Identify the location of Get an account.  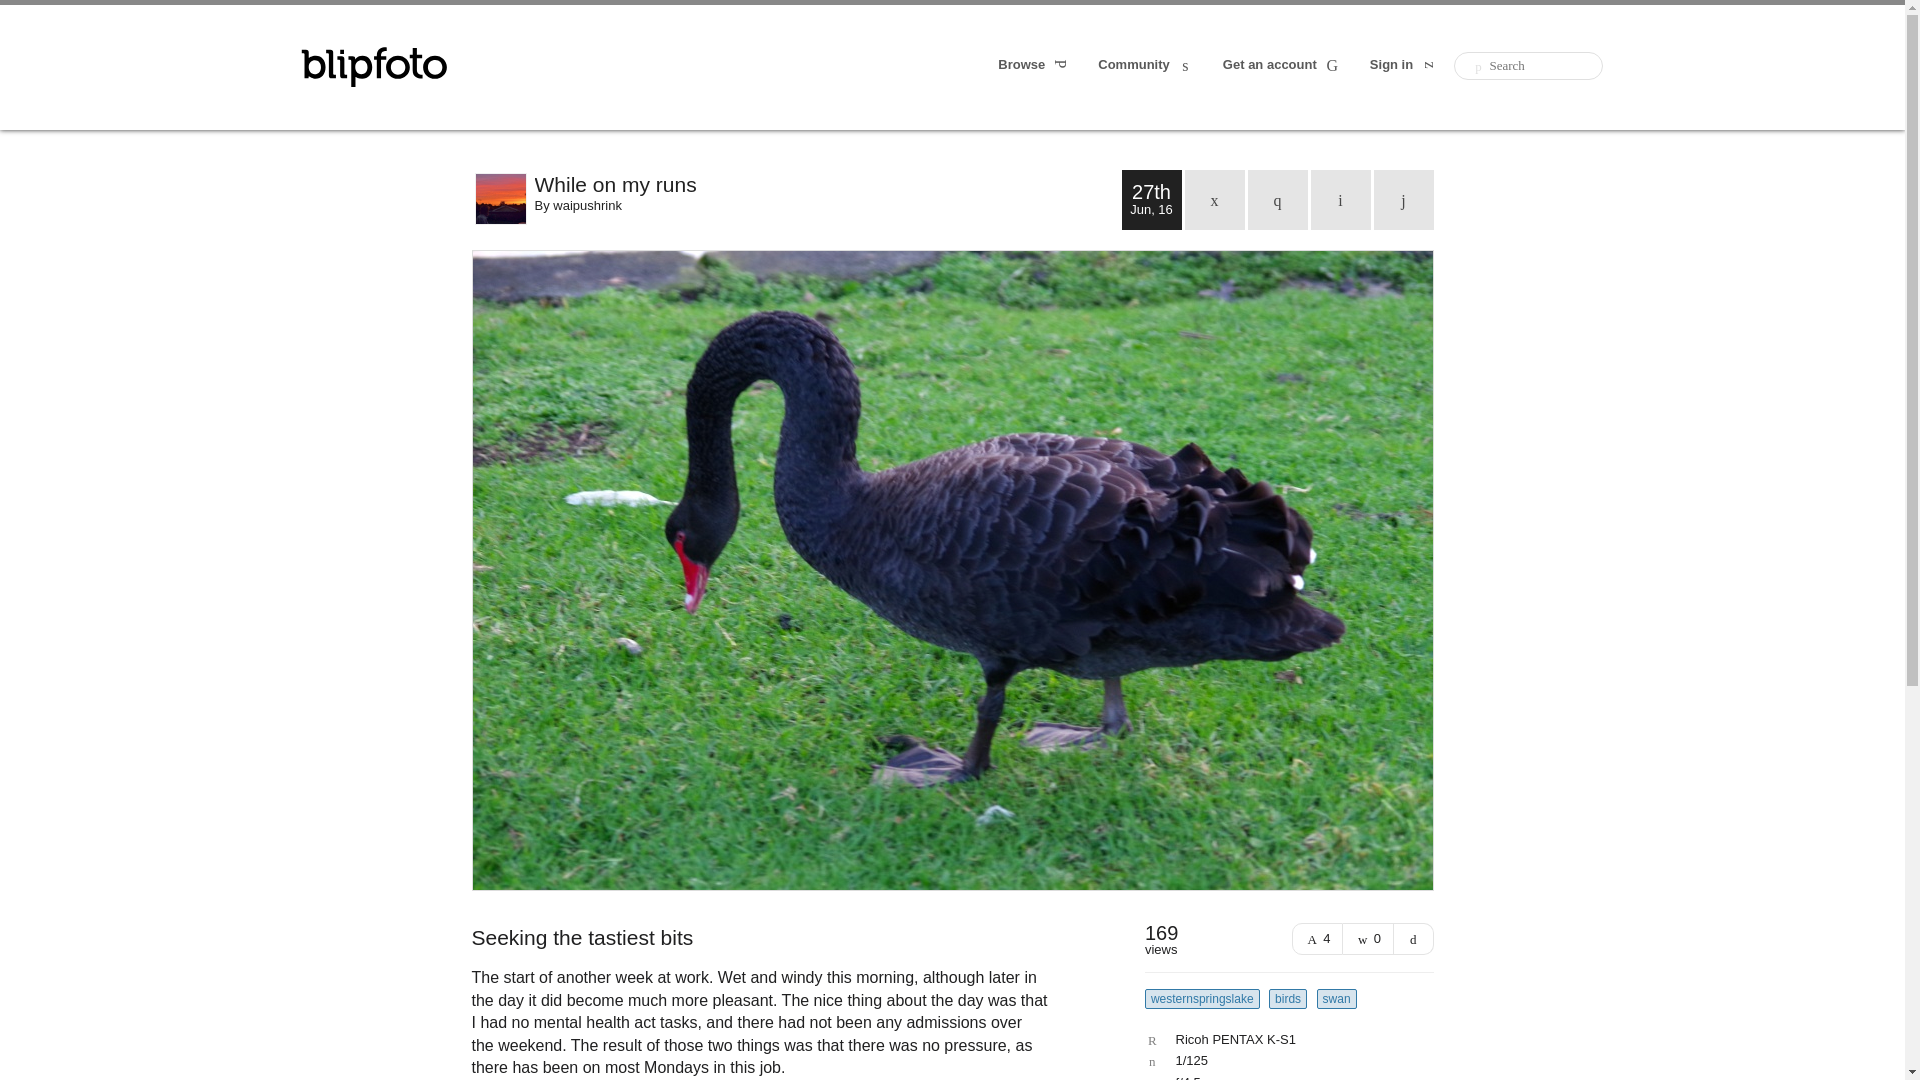
(1282, 66).